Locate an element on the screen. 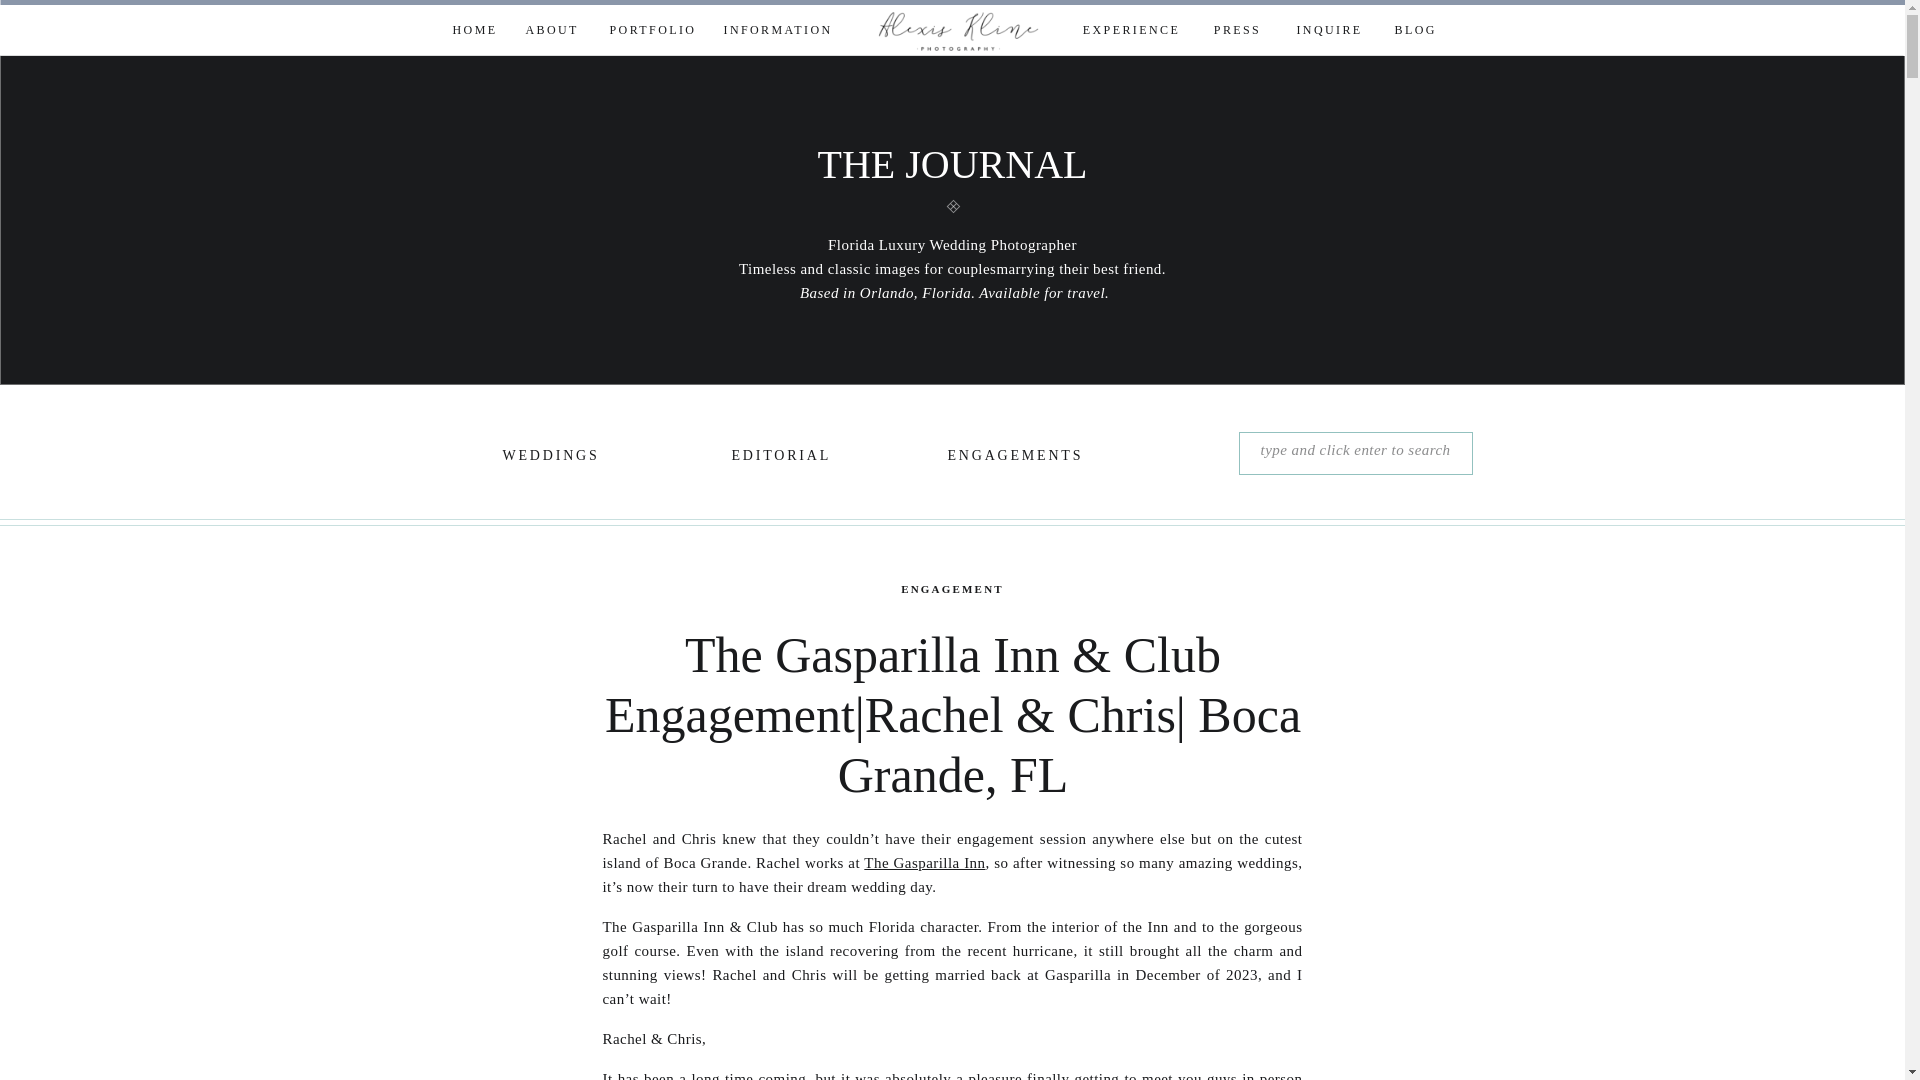 This screenshot has height=1080, width=1920. INQUIRE is located at coordinates (1330, 32).